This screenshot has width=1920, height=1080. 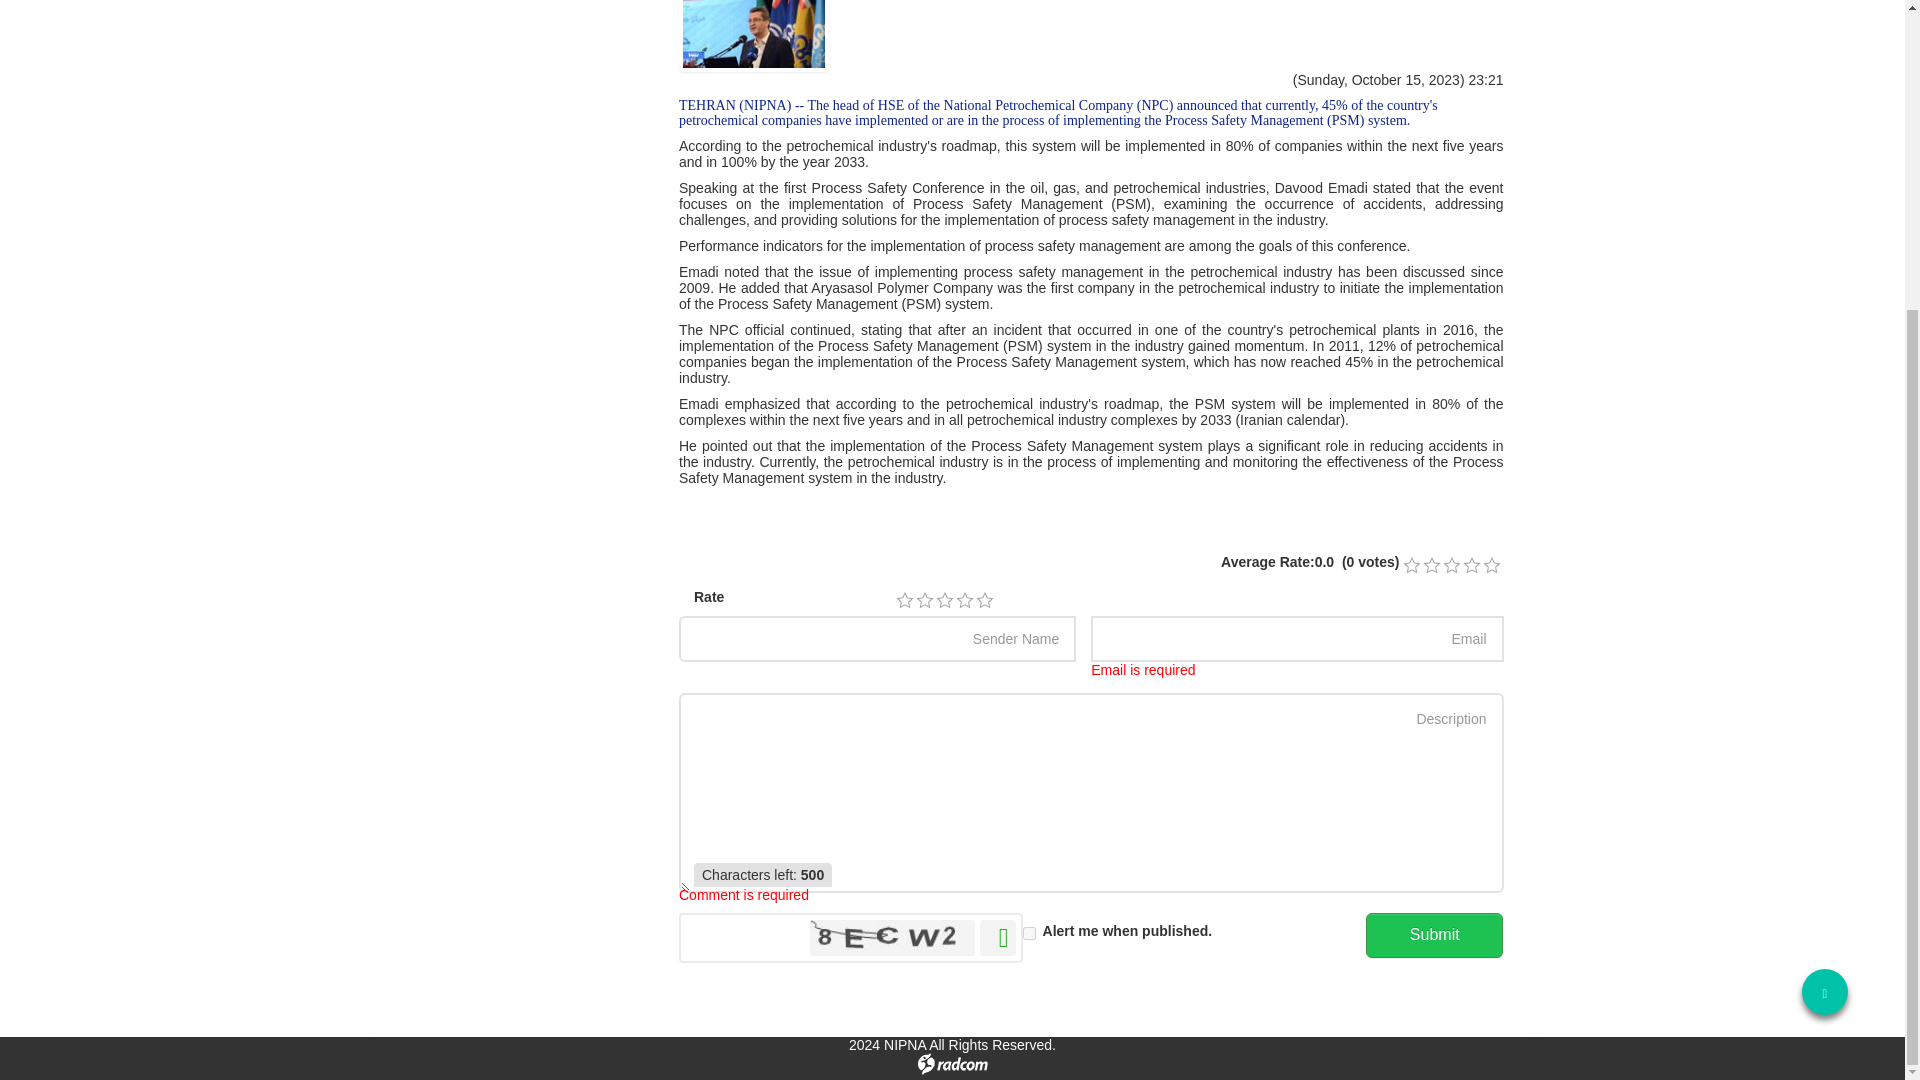 What do you see at coordinates (1470, 566) in the screenshot?
I see `0` at bounding box center [1470, 566].